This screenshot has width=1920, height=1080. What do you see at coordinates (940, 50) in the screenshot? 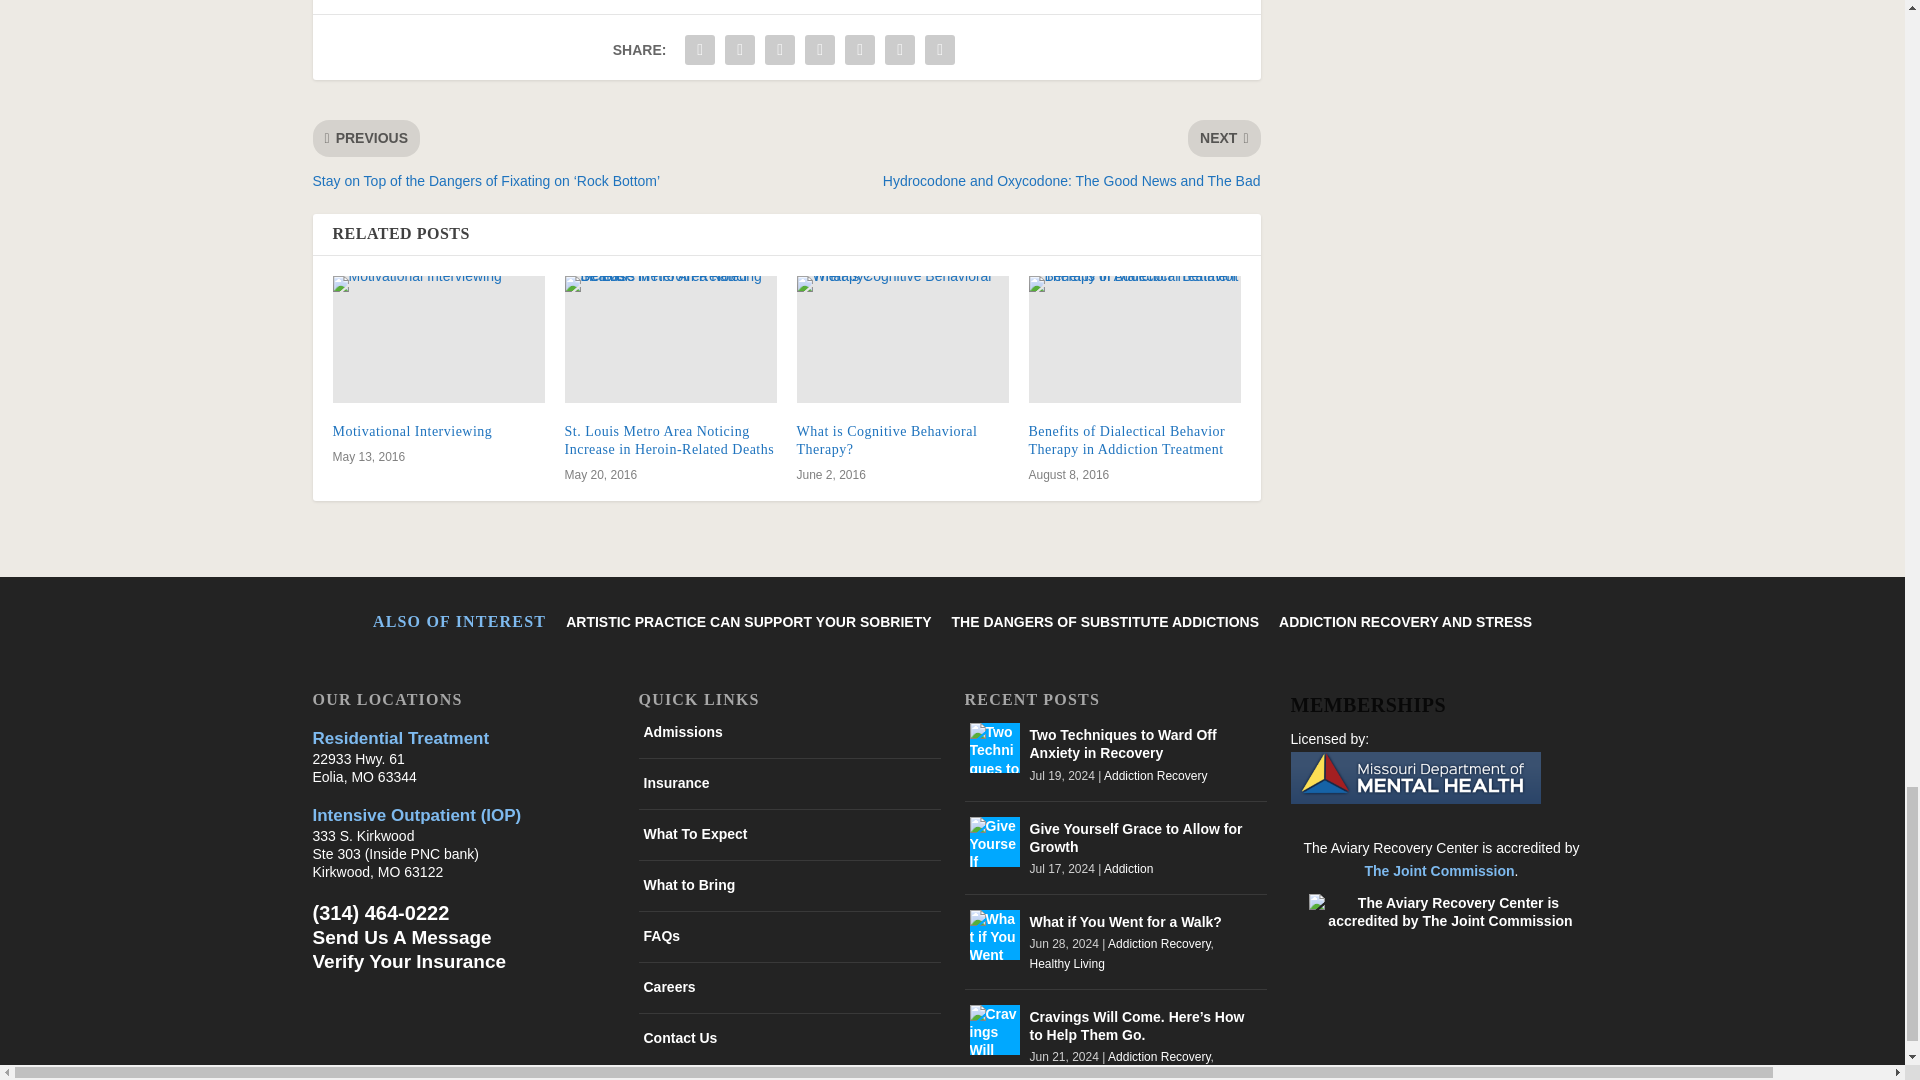
I see `Share "Bidding Goodbye to Benzos Can Be Difficult" via Print` at bounding box center [940, 50].